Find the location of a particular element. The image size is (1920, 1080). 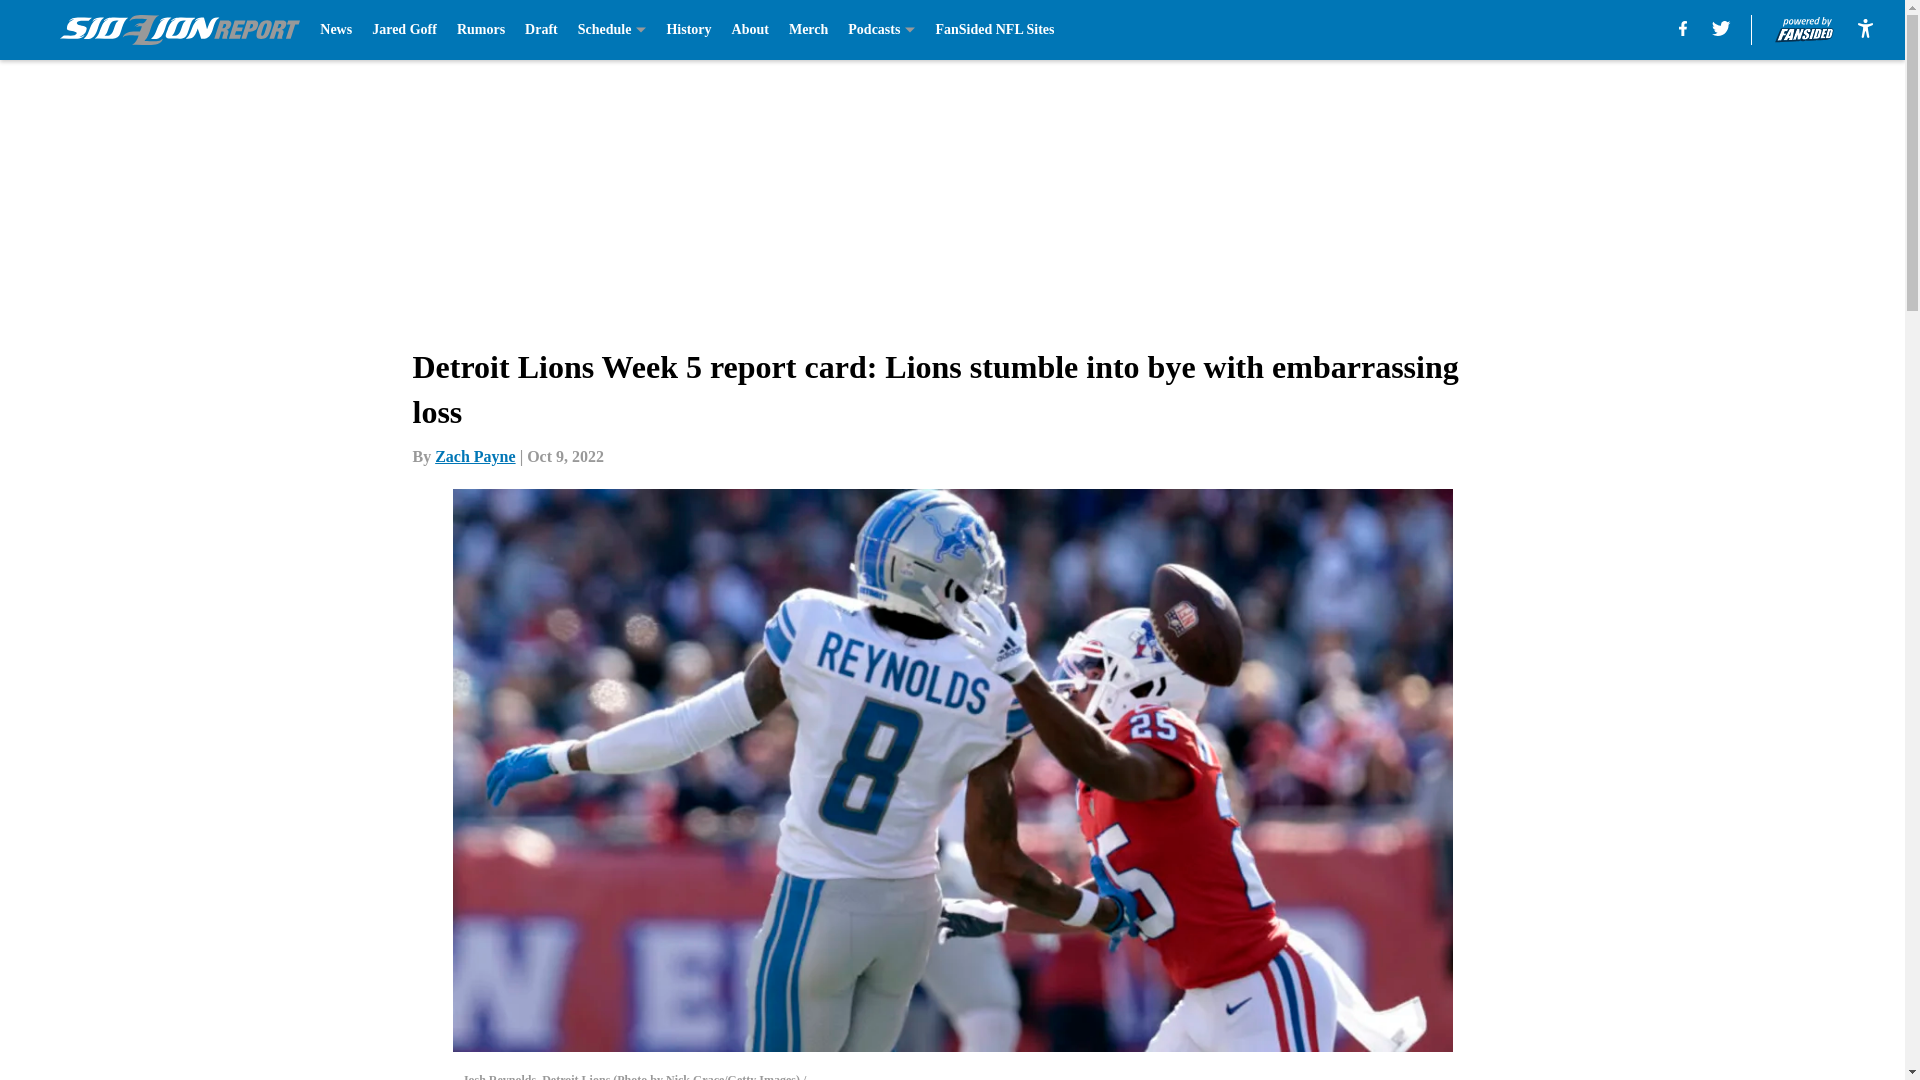

Rumors is located at coordinates (480, 30).